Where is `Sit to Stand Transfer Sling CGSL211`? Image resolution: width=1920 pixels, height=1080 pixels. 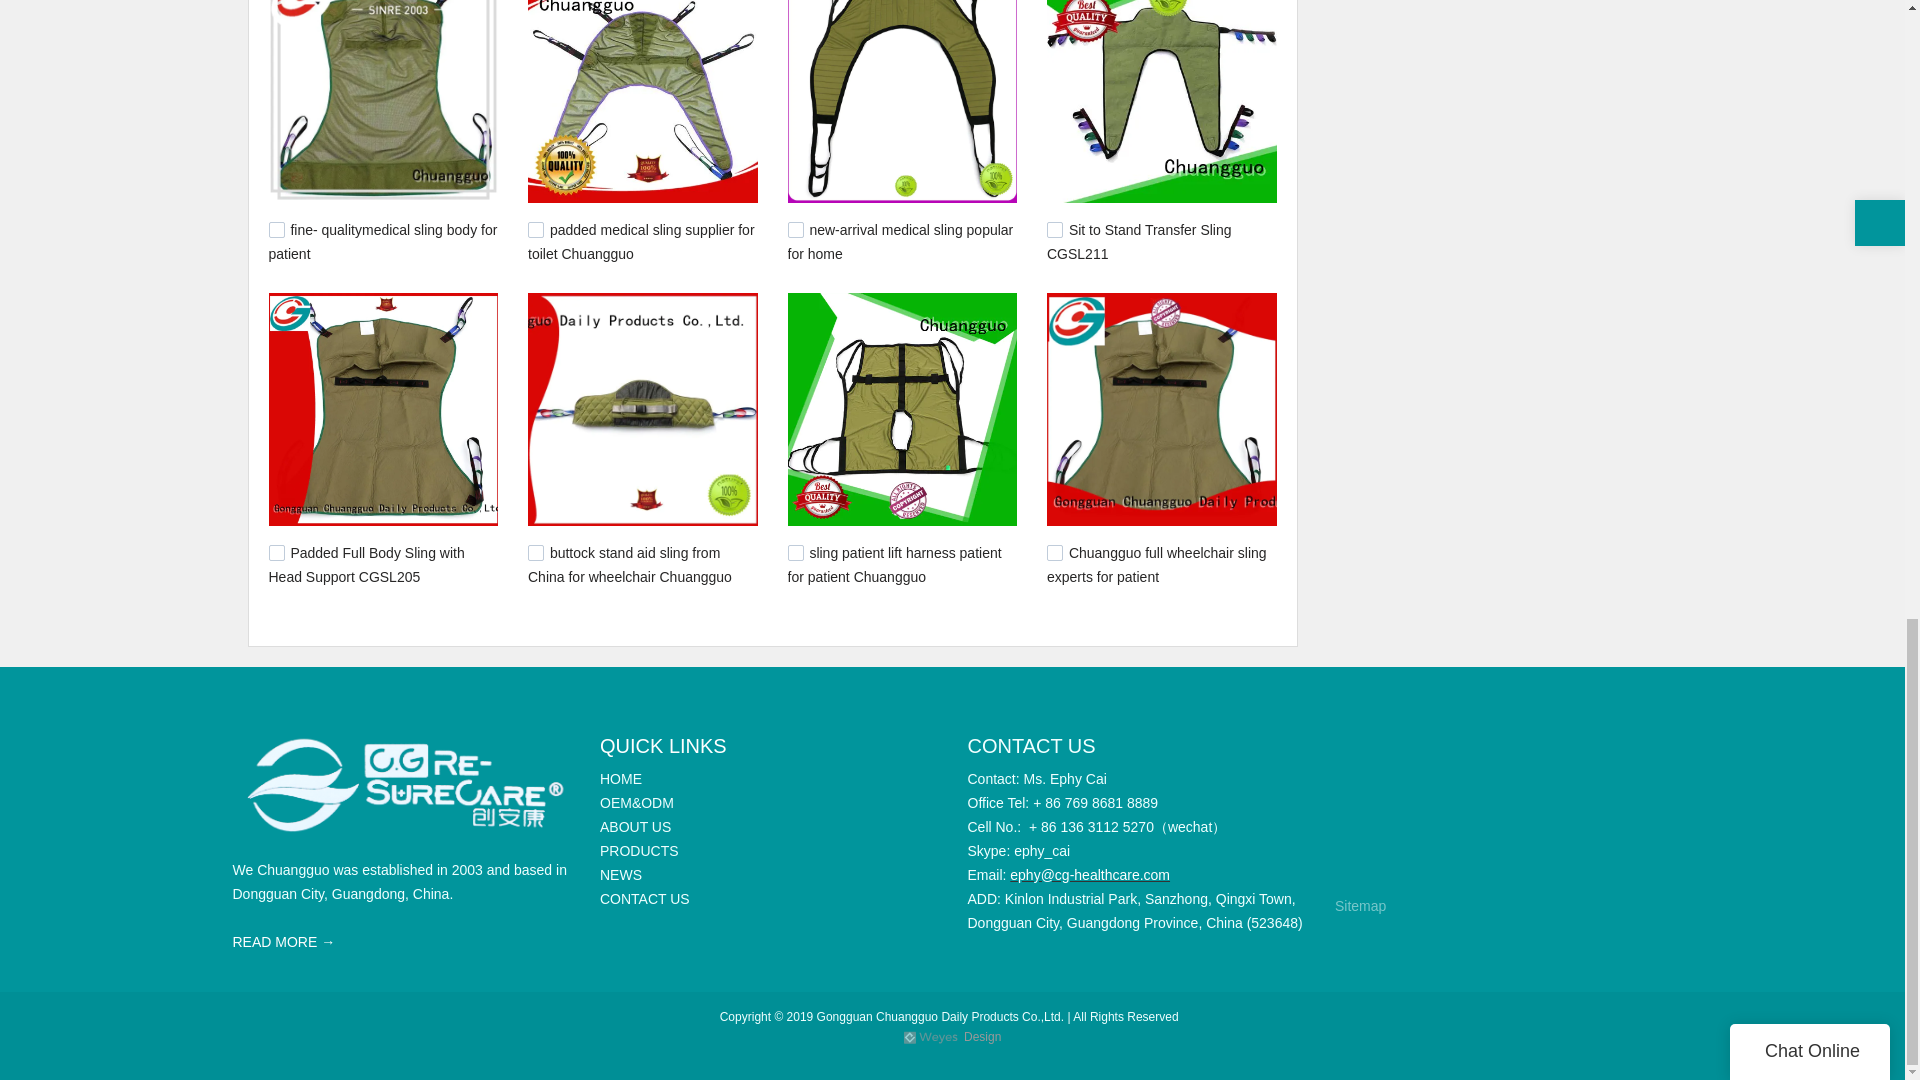 Sit to Stand Transfer Sling CGSL211 is located at coordinates (1139, 242).